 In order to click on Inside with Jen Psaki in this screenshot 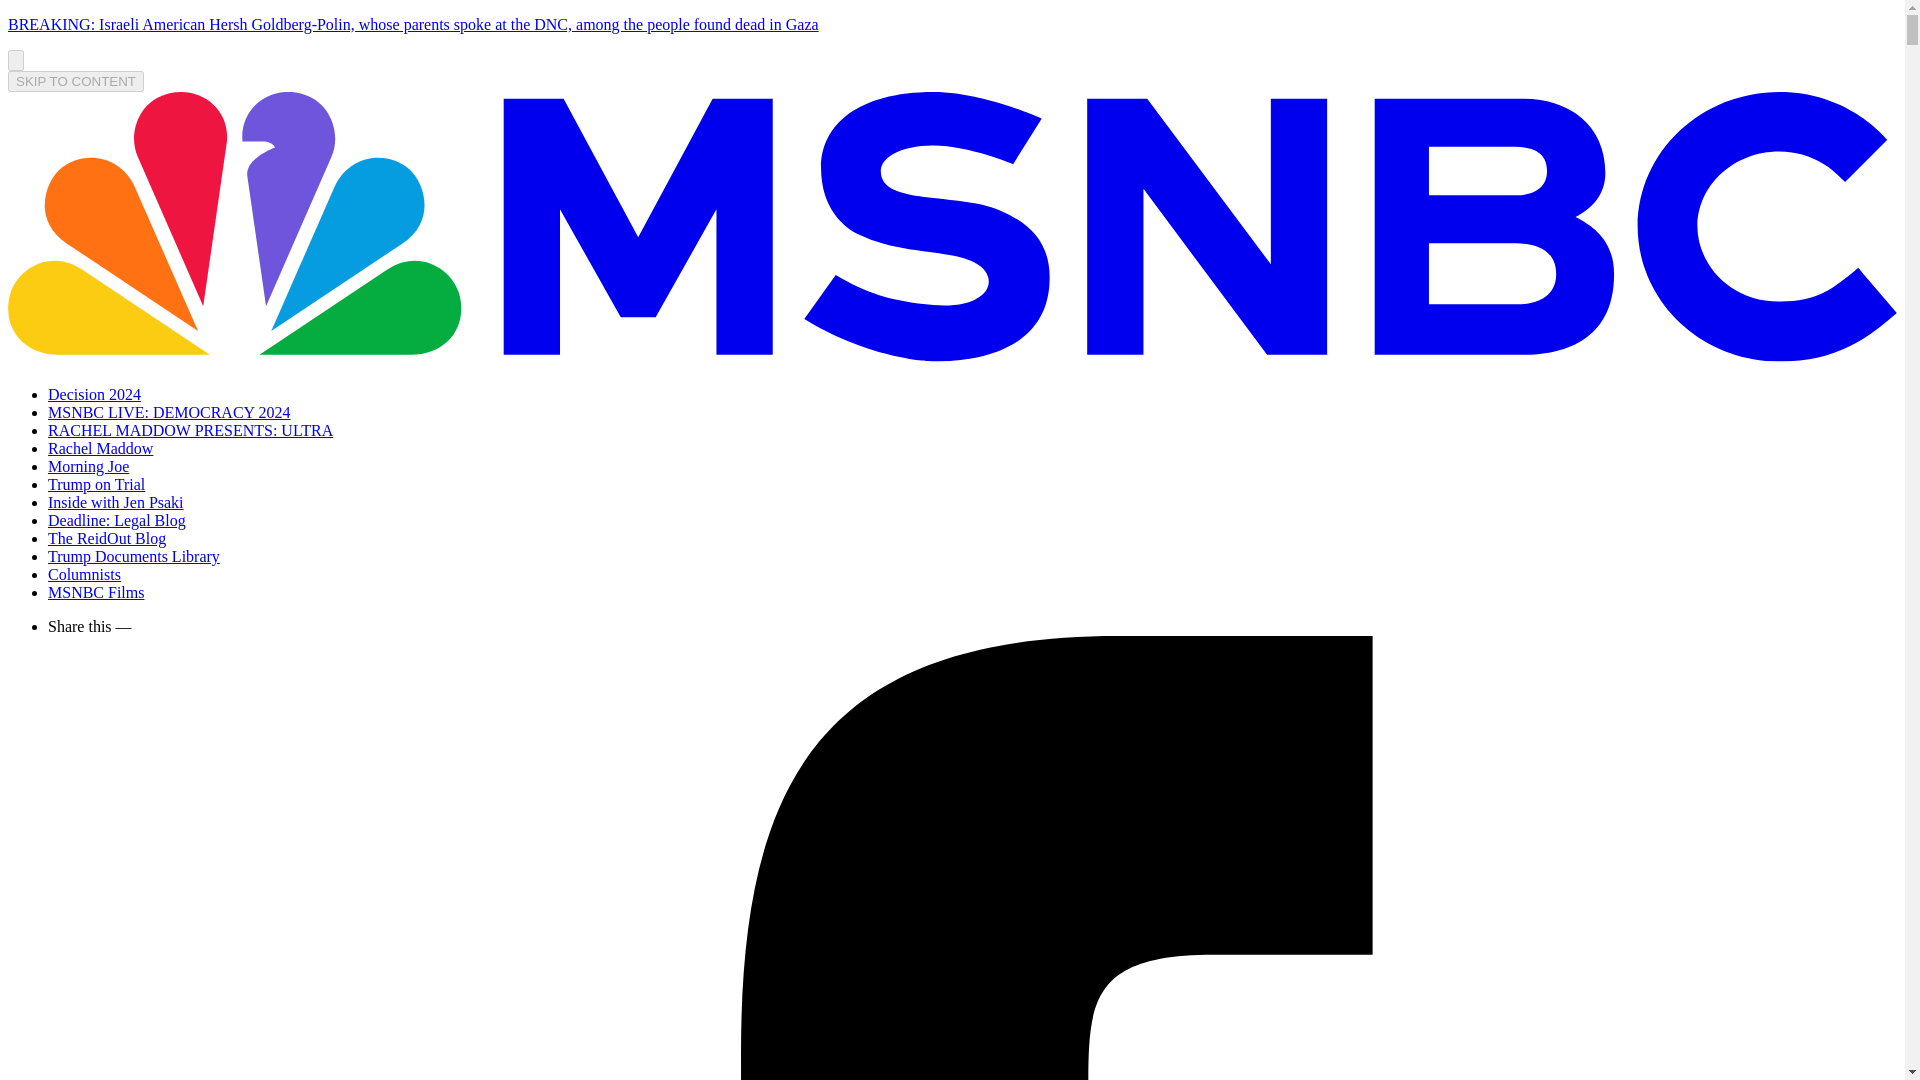, I will do `click(116, 502)`.